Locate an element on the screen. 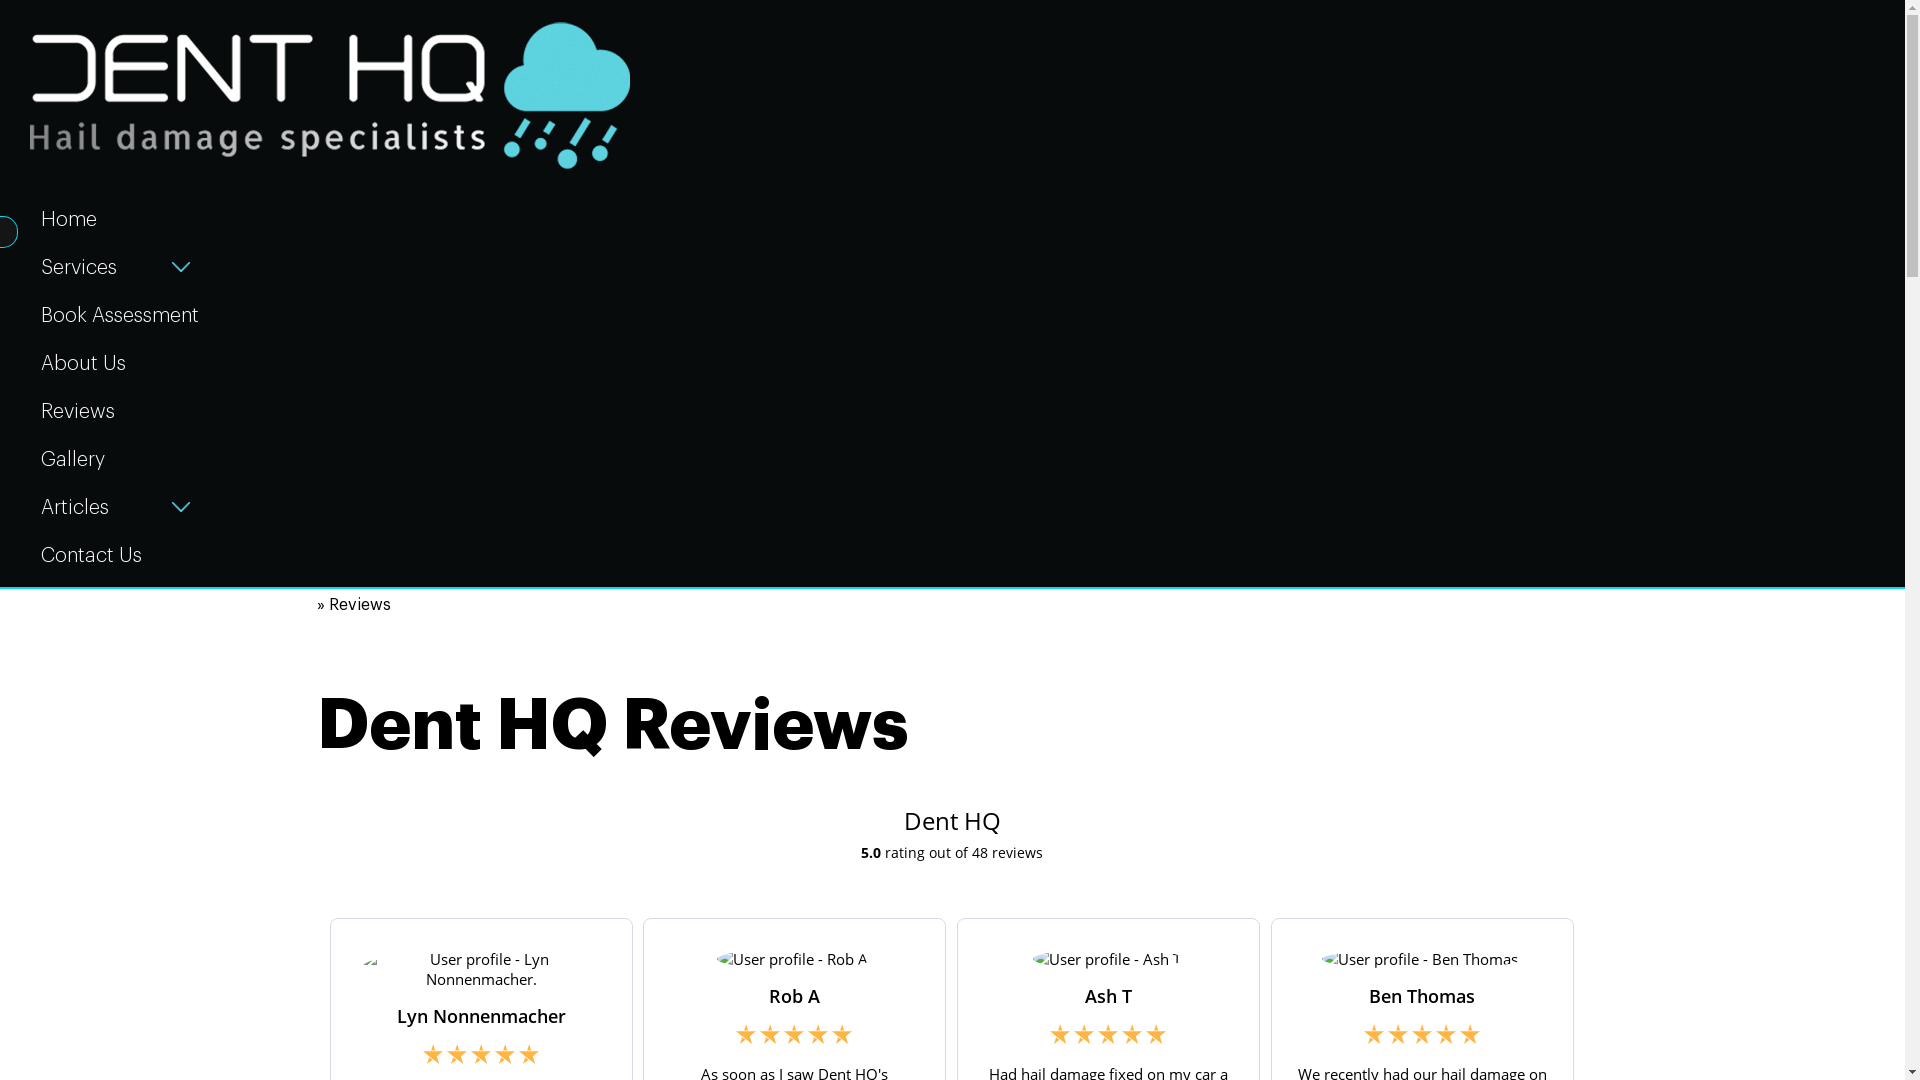  Services is located at coordinates (79, 265).